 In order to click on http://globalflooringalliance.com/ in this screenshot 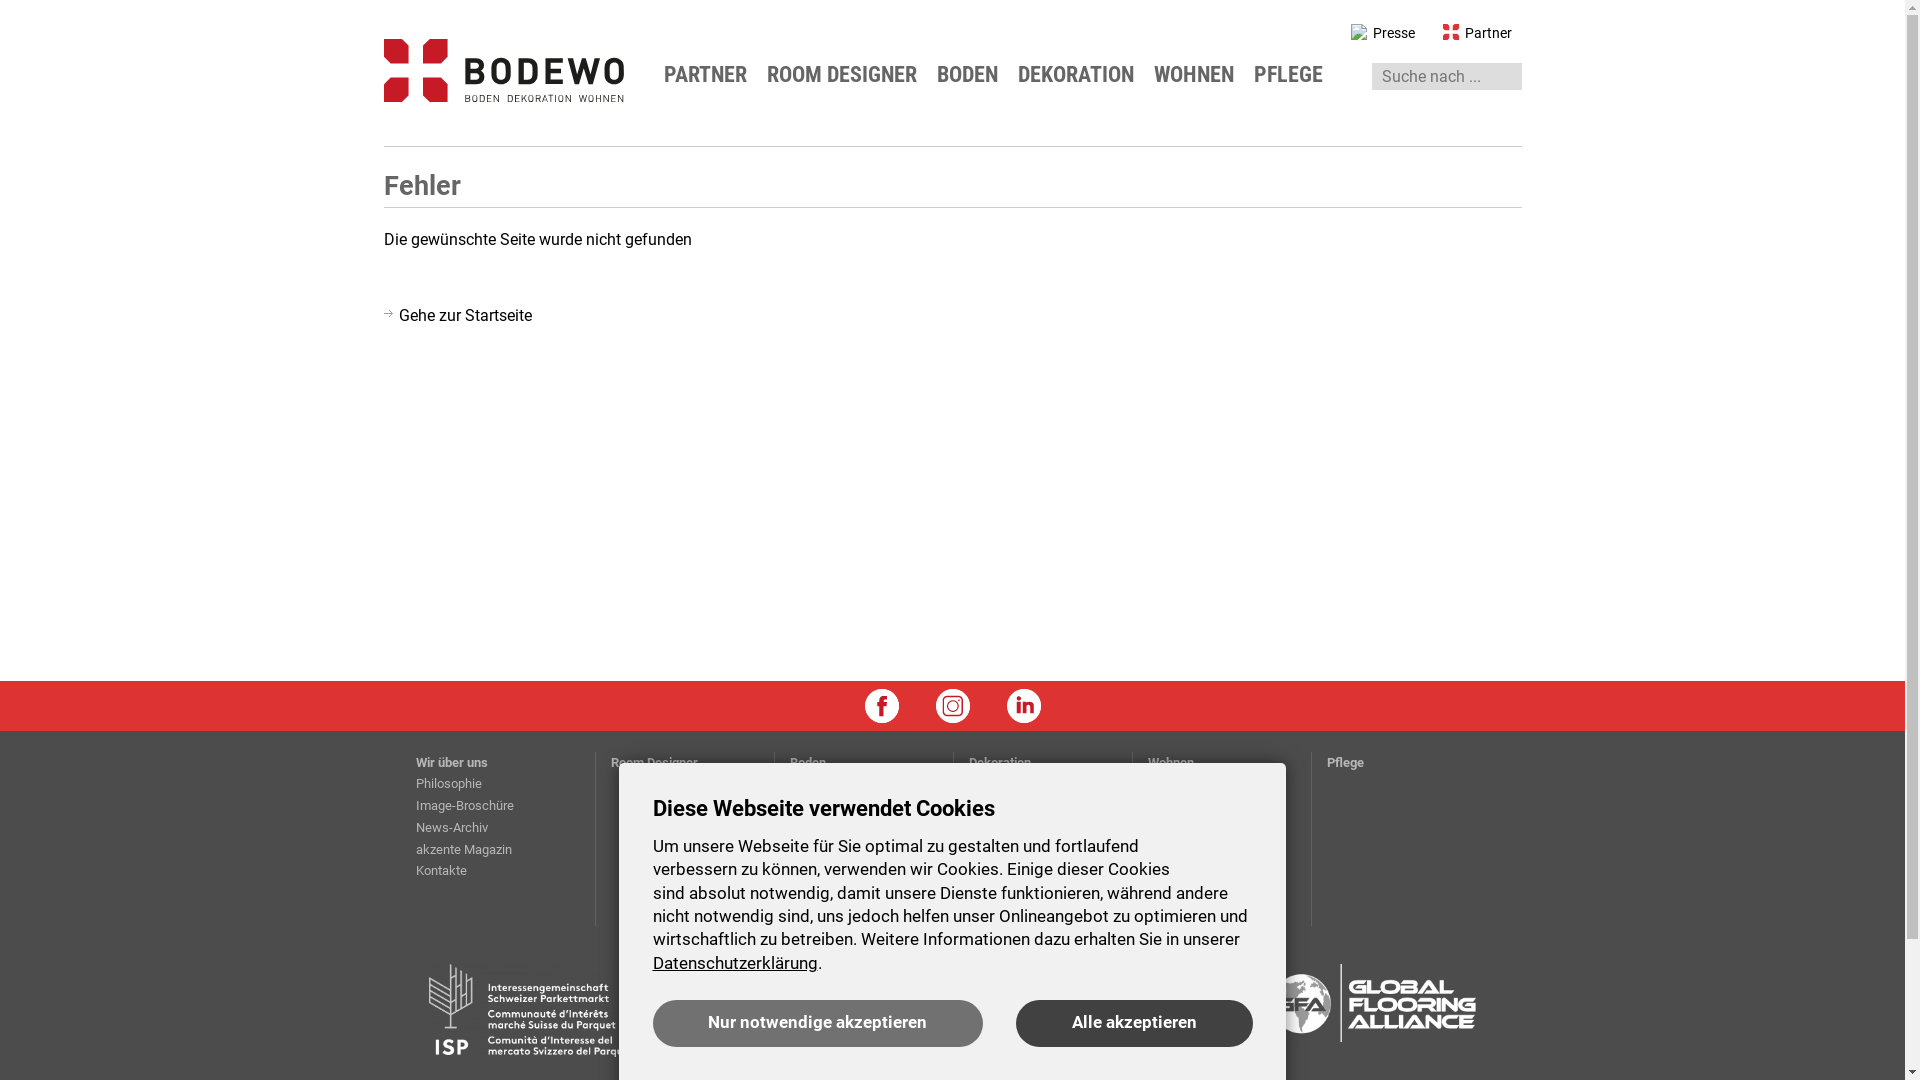, I will do `click(1374, 1010)`.